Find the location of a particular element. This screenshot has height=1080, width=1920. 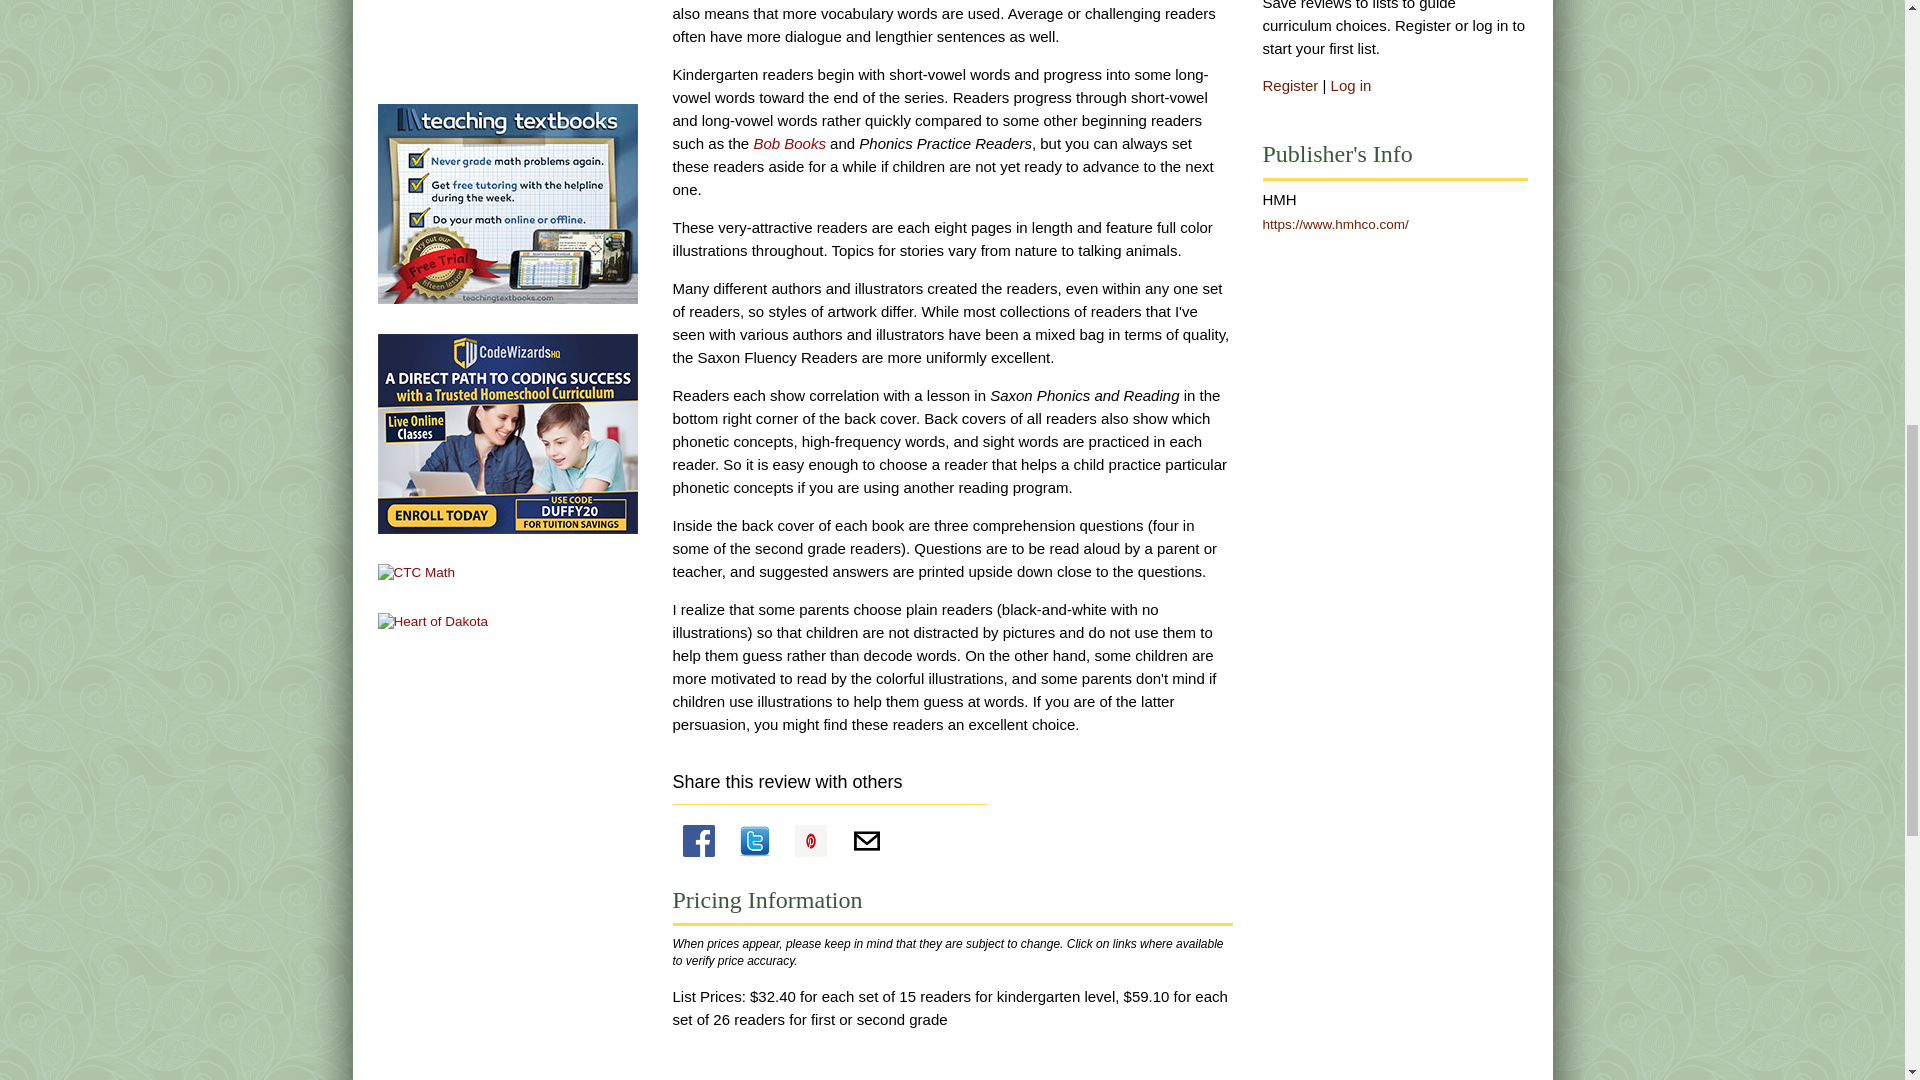

chris is located at coordinates (417, 572).